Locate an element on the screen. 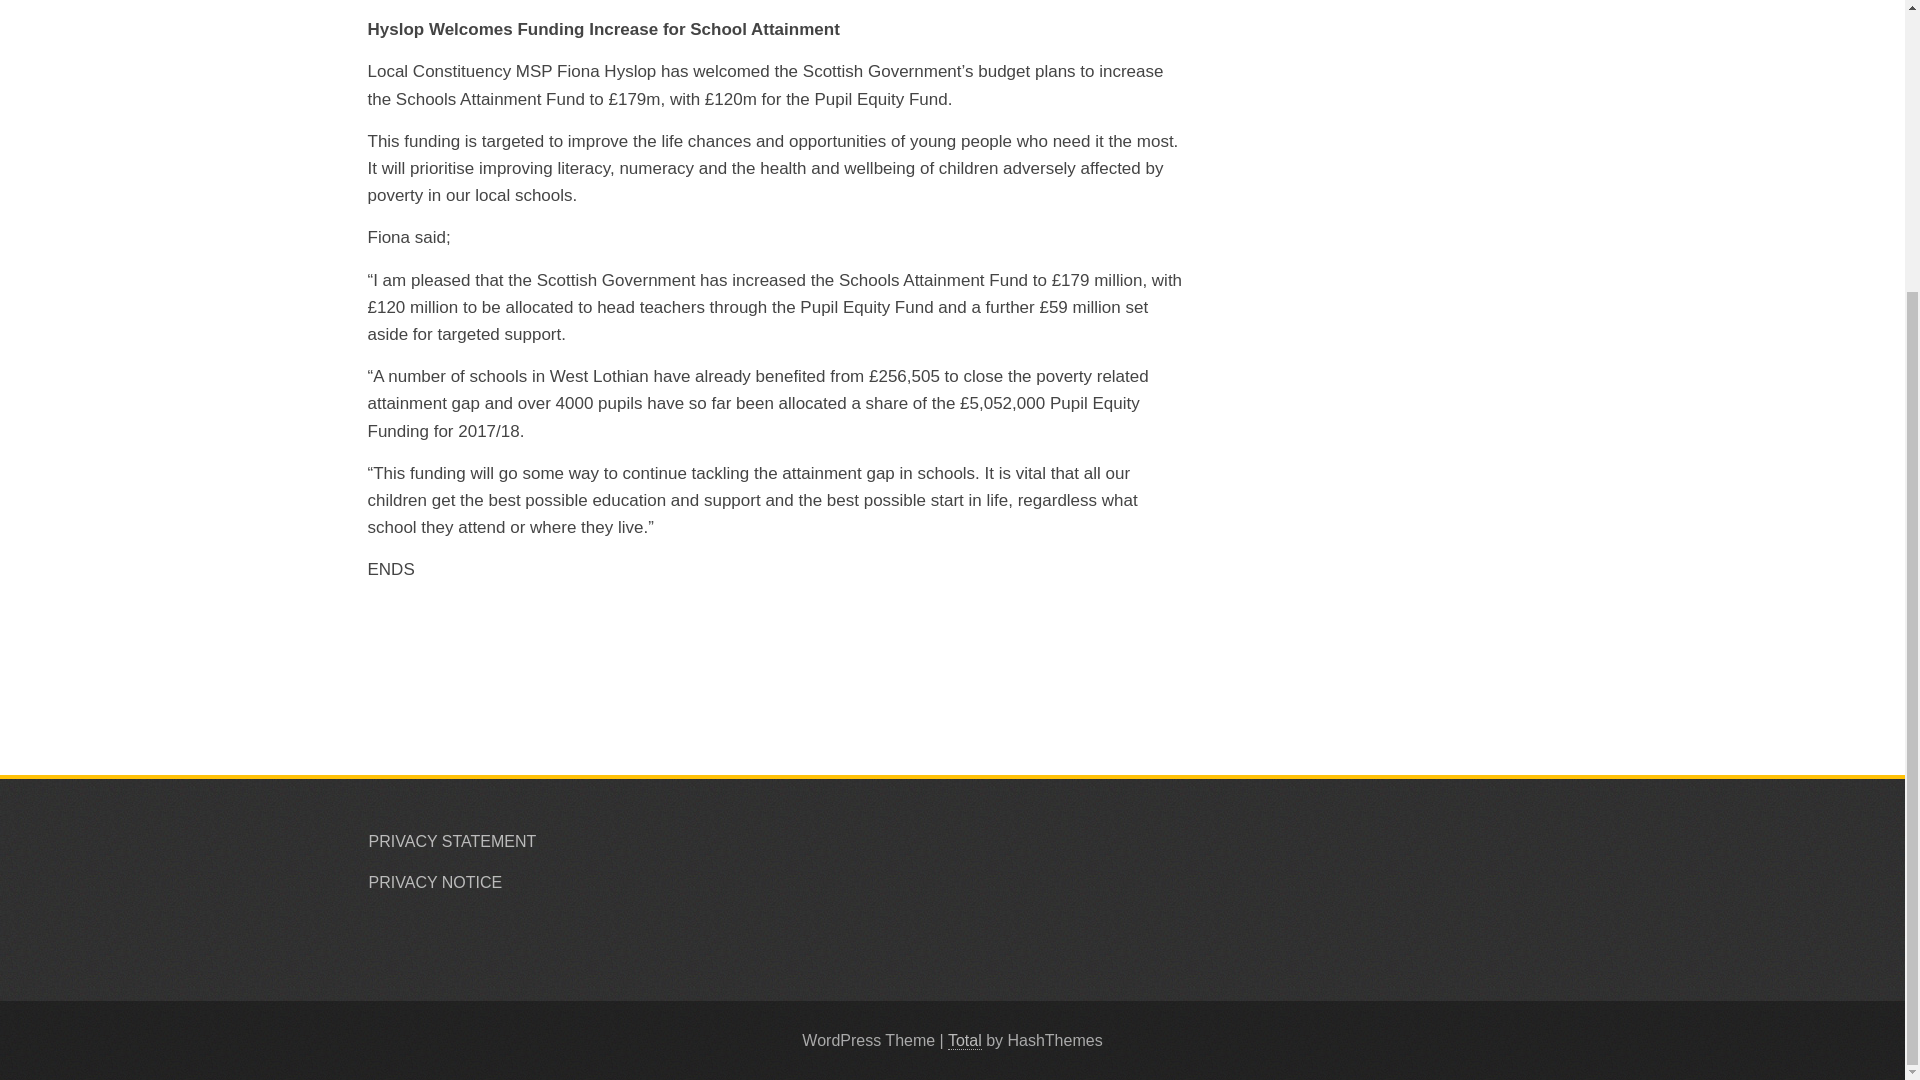 The height and width of the screenshot is (1080, 1920). PRIVACY NOTICE is located at coordinates (436, 882).